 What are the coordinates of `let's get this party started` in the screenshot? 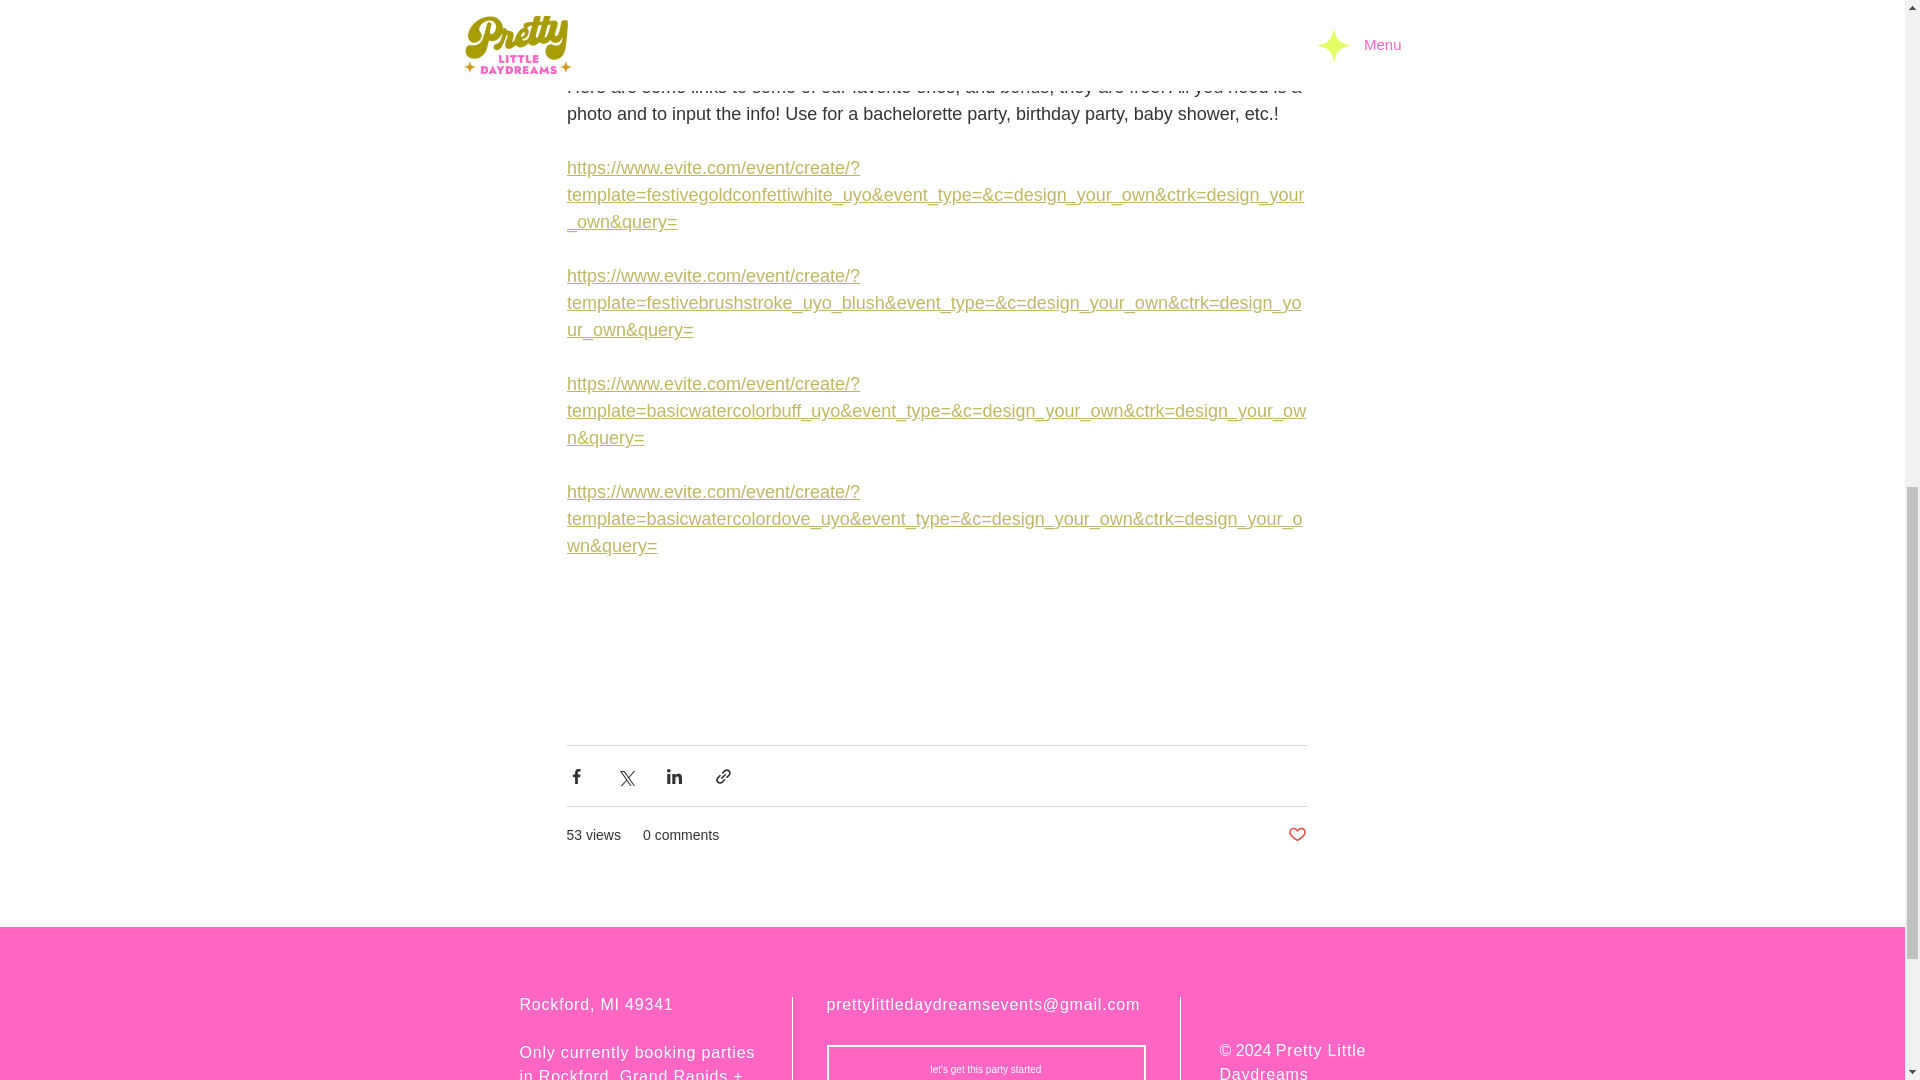 It's located at (984, 1062).